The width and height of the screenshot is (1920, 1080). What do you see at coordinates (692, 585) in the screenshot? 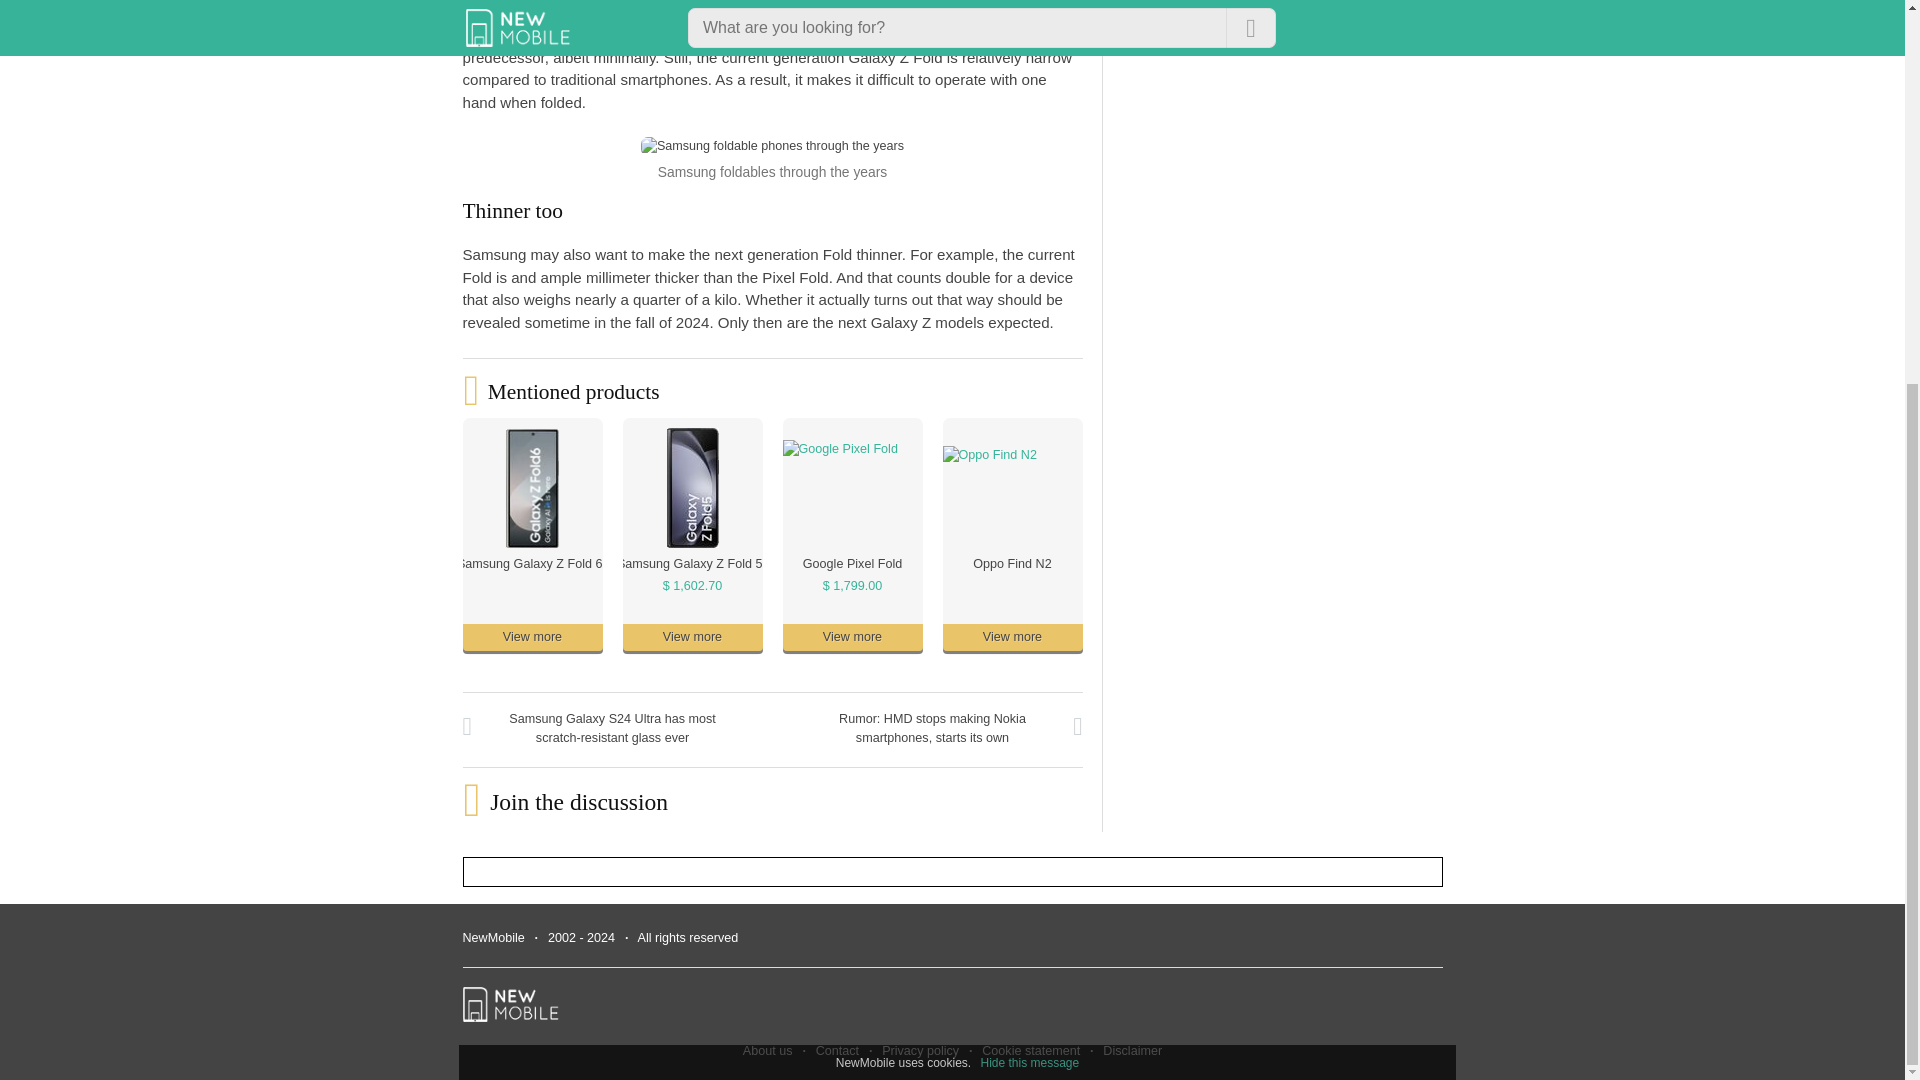
I see `Show complete list with prices of Samsung Galaxy Z Fold 5` at bounding box center [692, 585].